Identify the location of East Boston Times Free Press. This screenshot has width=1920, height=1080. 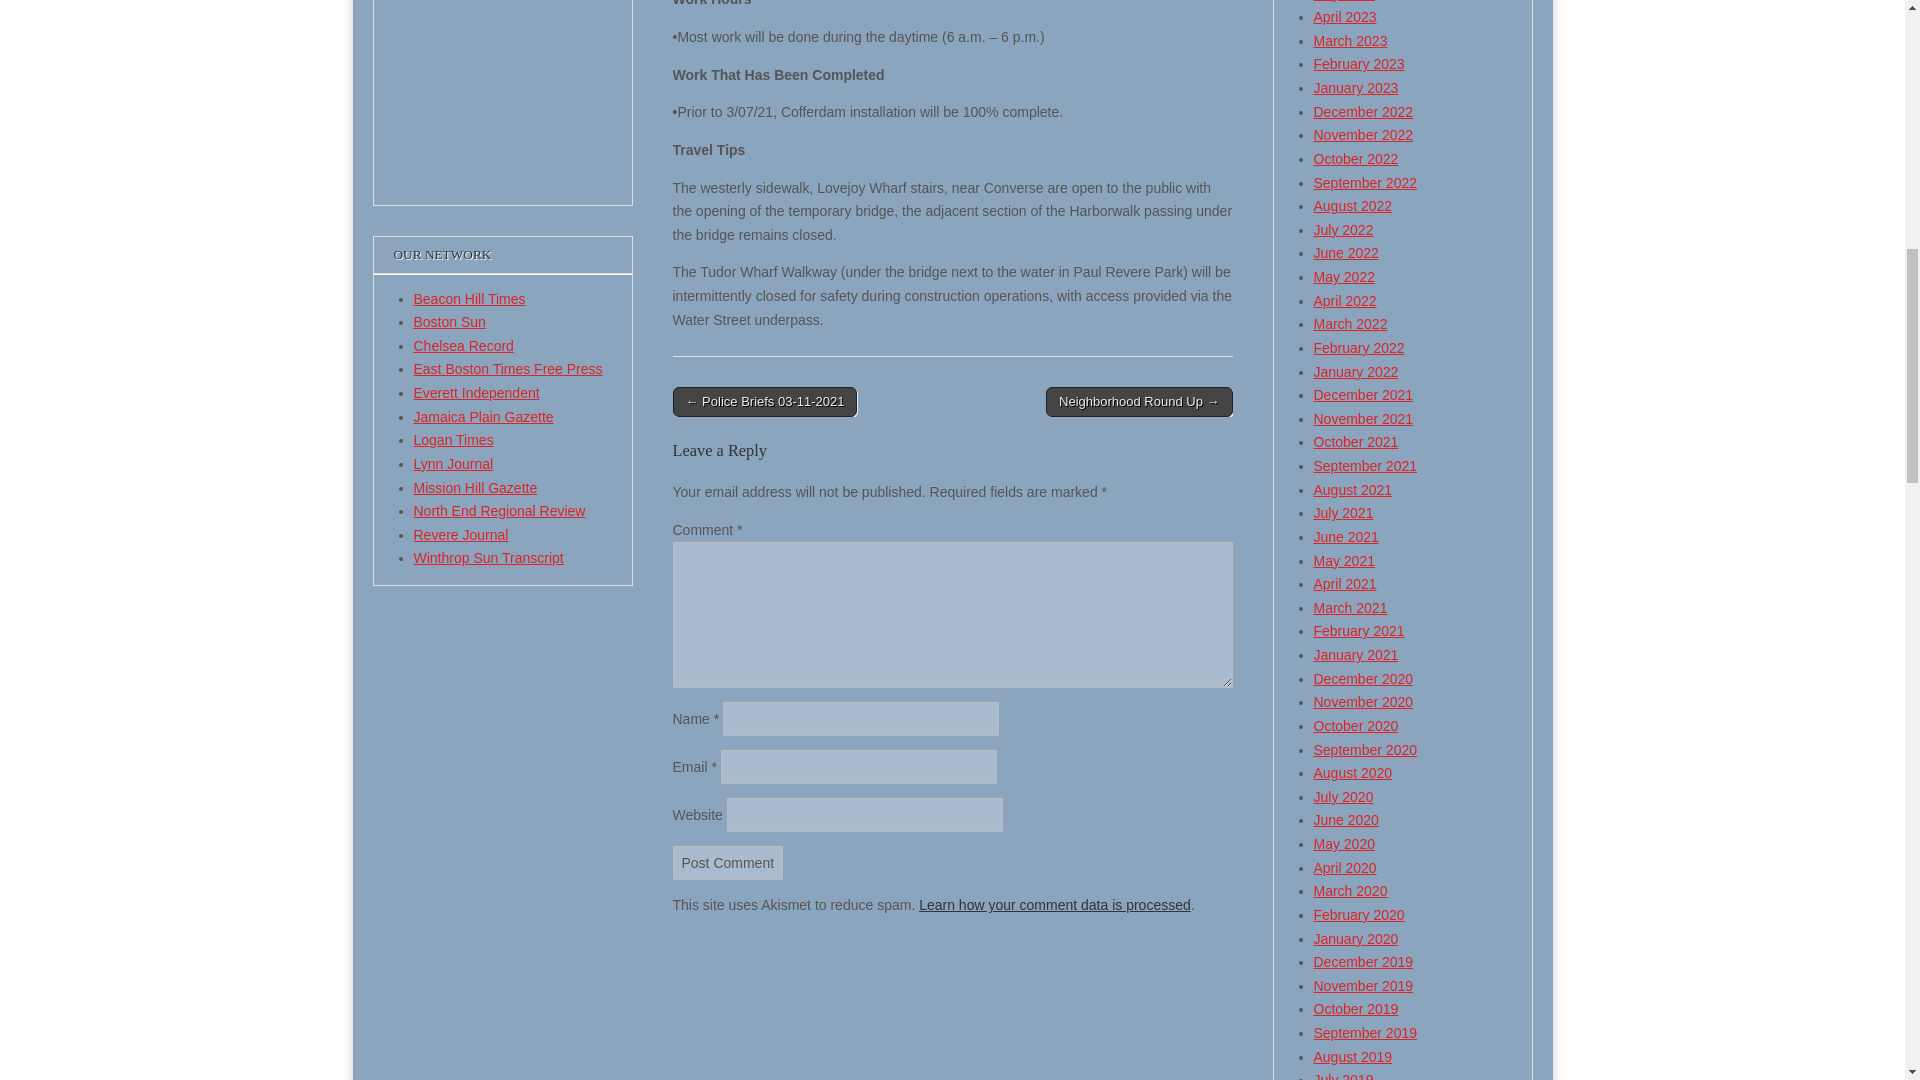
(508, 368).